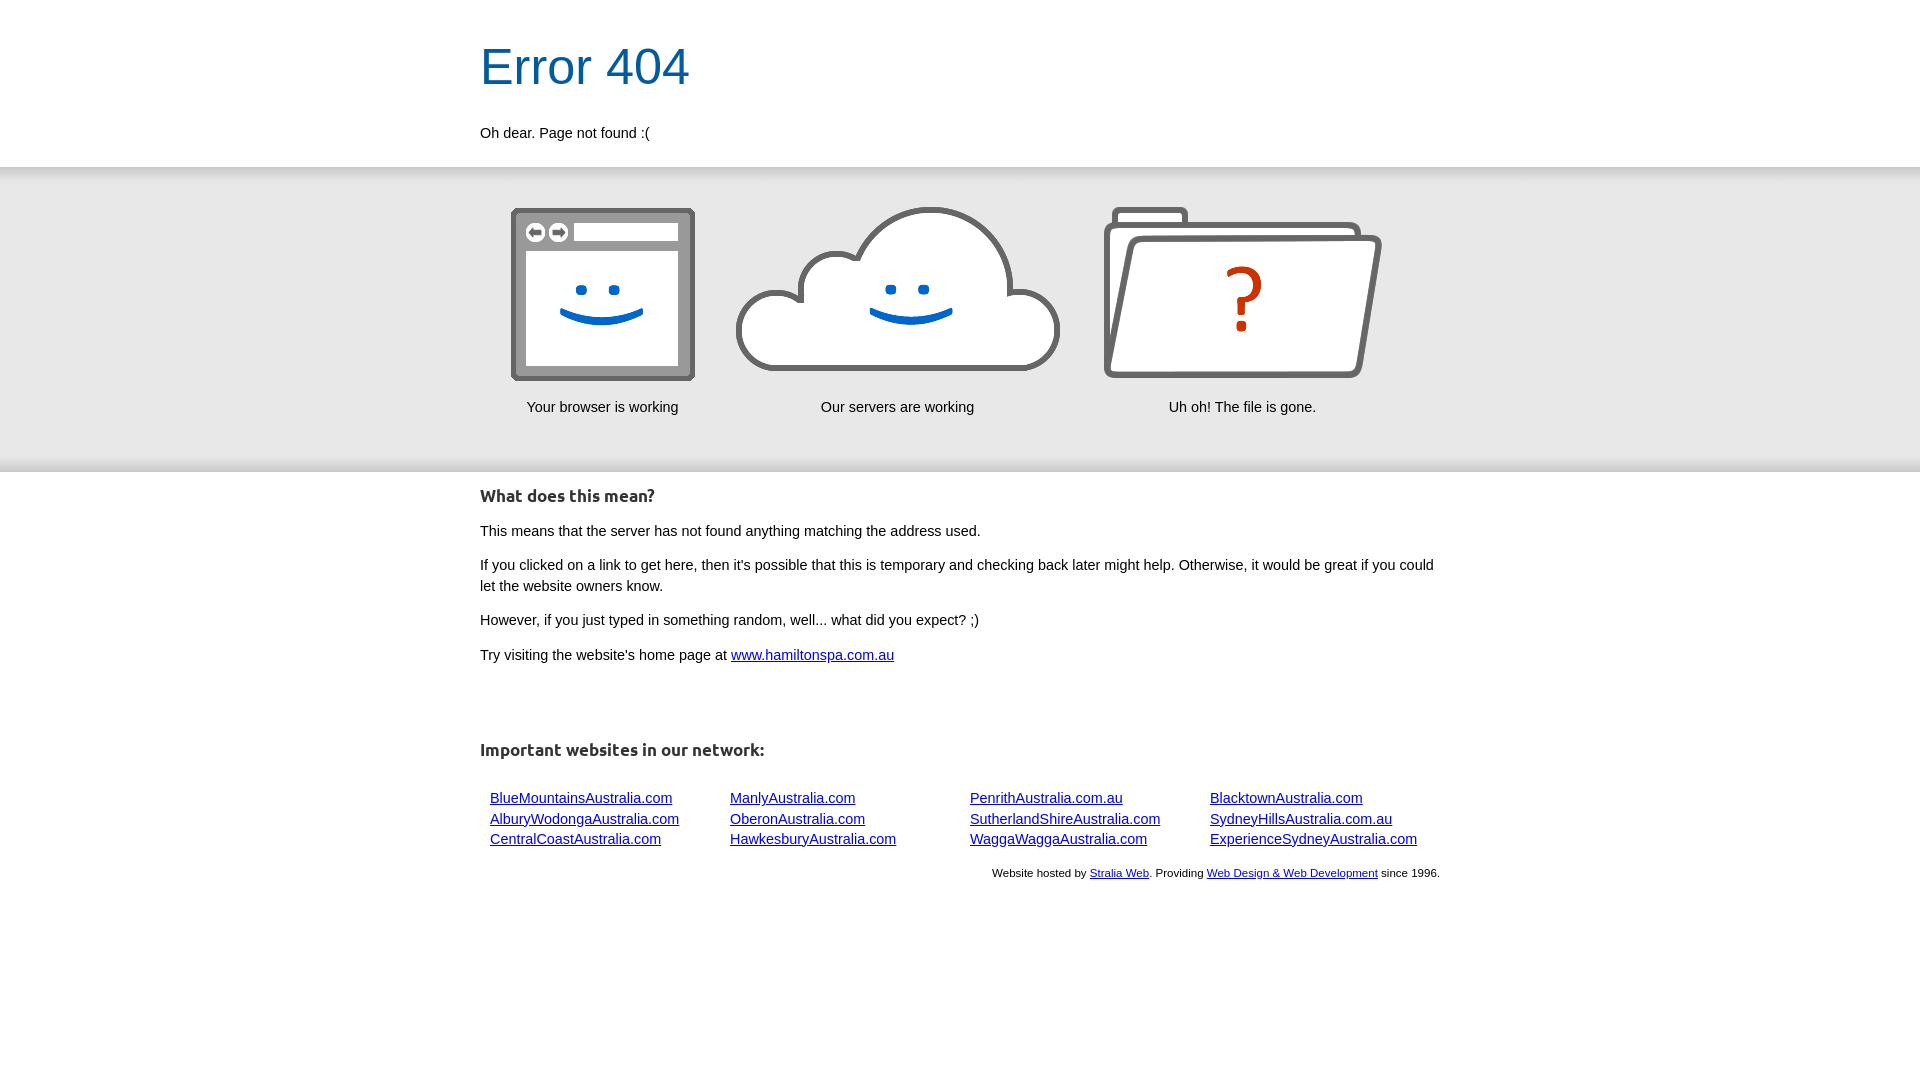  I want to click on BlacktownAustralia.com, so click(1286, 798).